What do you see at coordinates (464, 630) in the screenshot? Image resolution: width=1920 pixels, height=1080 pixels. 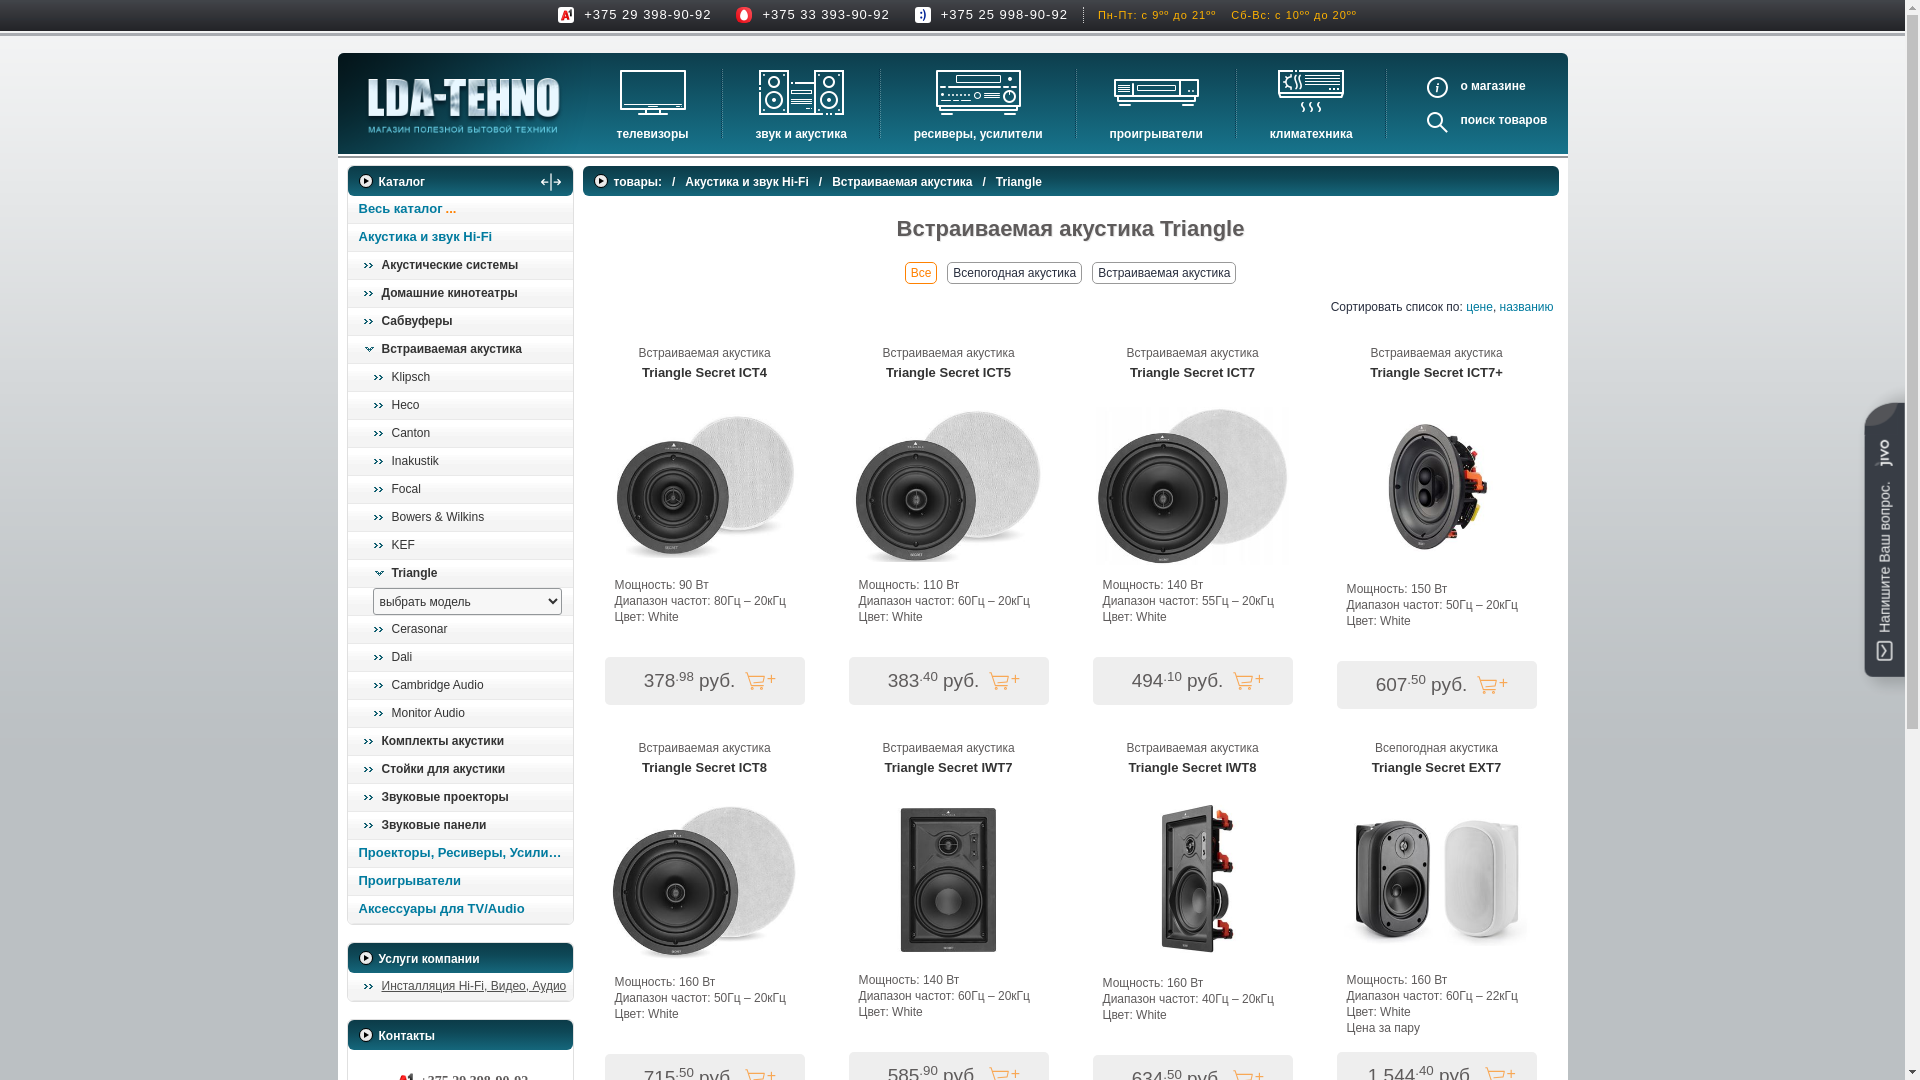 I see `Cerasonar` at bounding box center [464, 630].